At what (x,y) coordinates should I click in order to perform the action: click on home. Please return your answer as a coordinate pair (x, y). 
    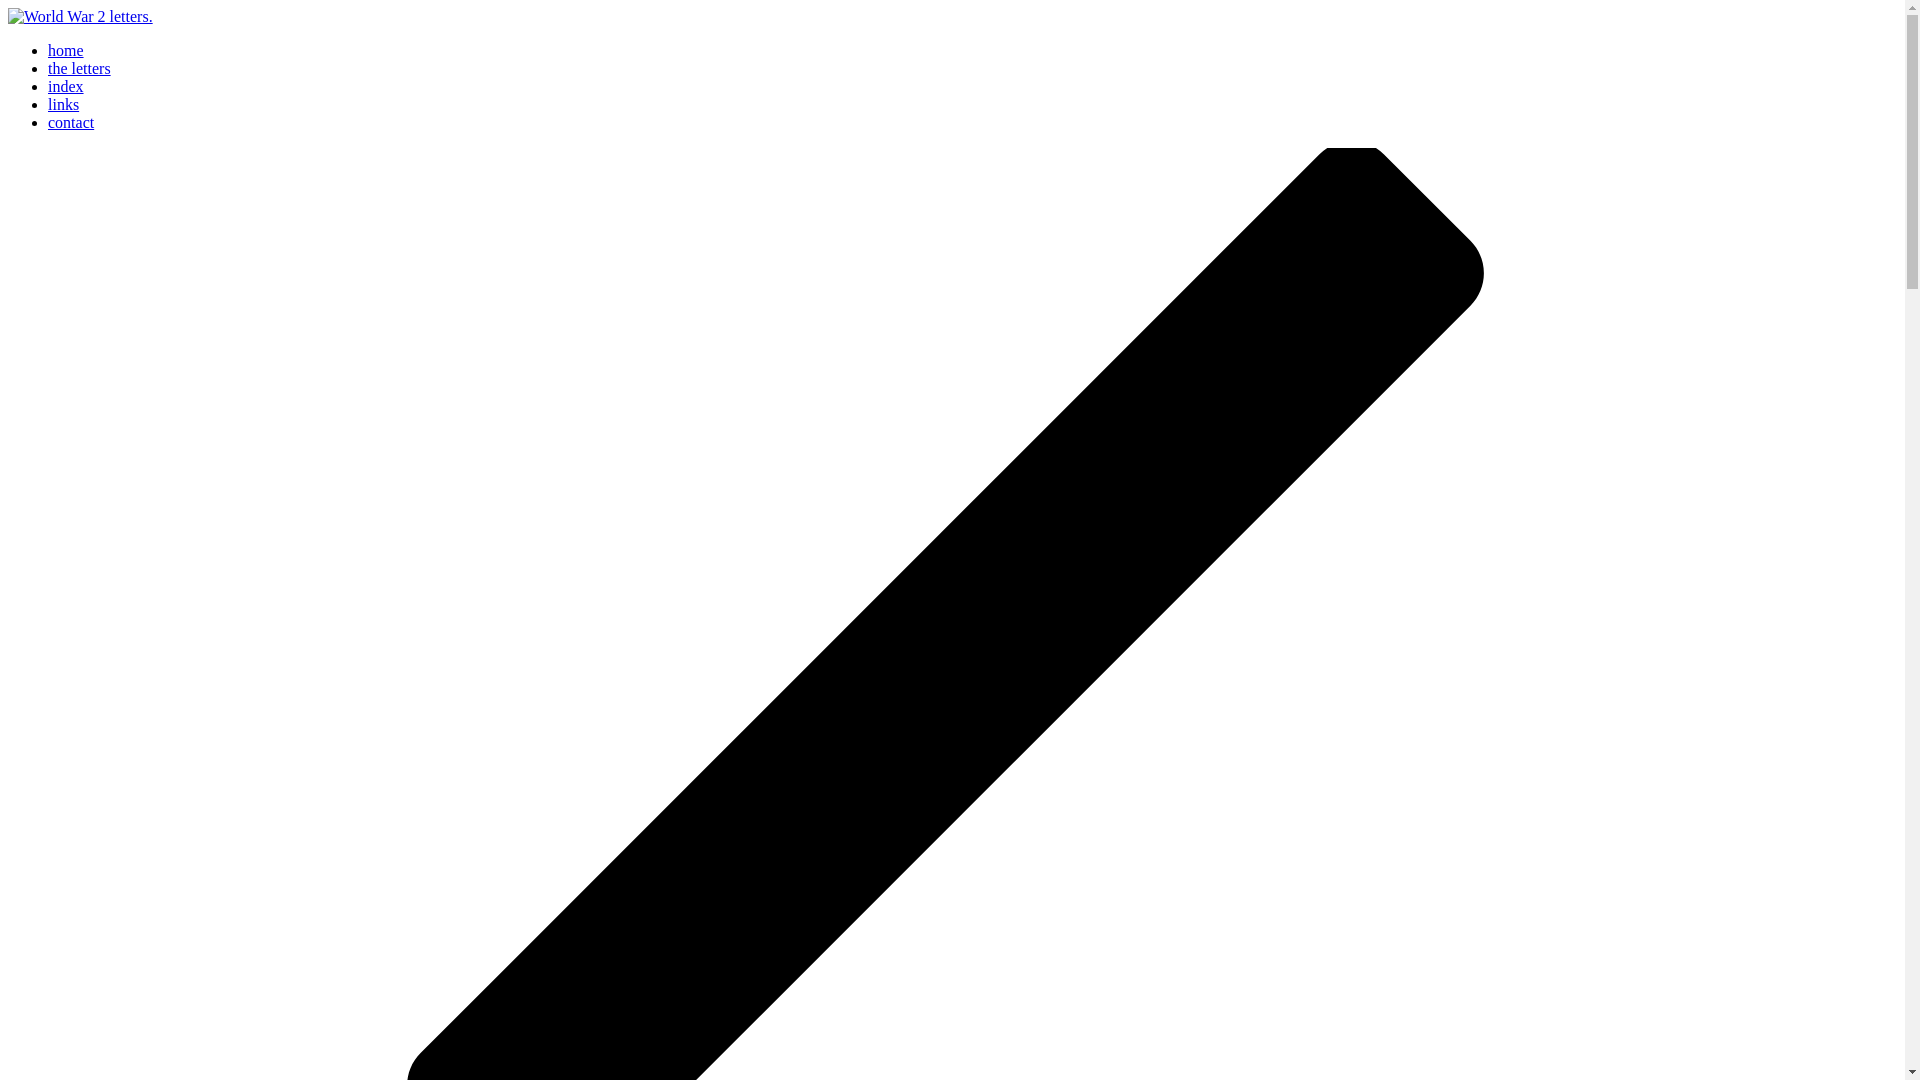
    Looking at the image, I should click on (66, 50).